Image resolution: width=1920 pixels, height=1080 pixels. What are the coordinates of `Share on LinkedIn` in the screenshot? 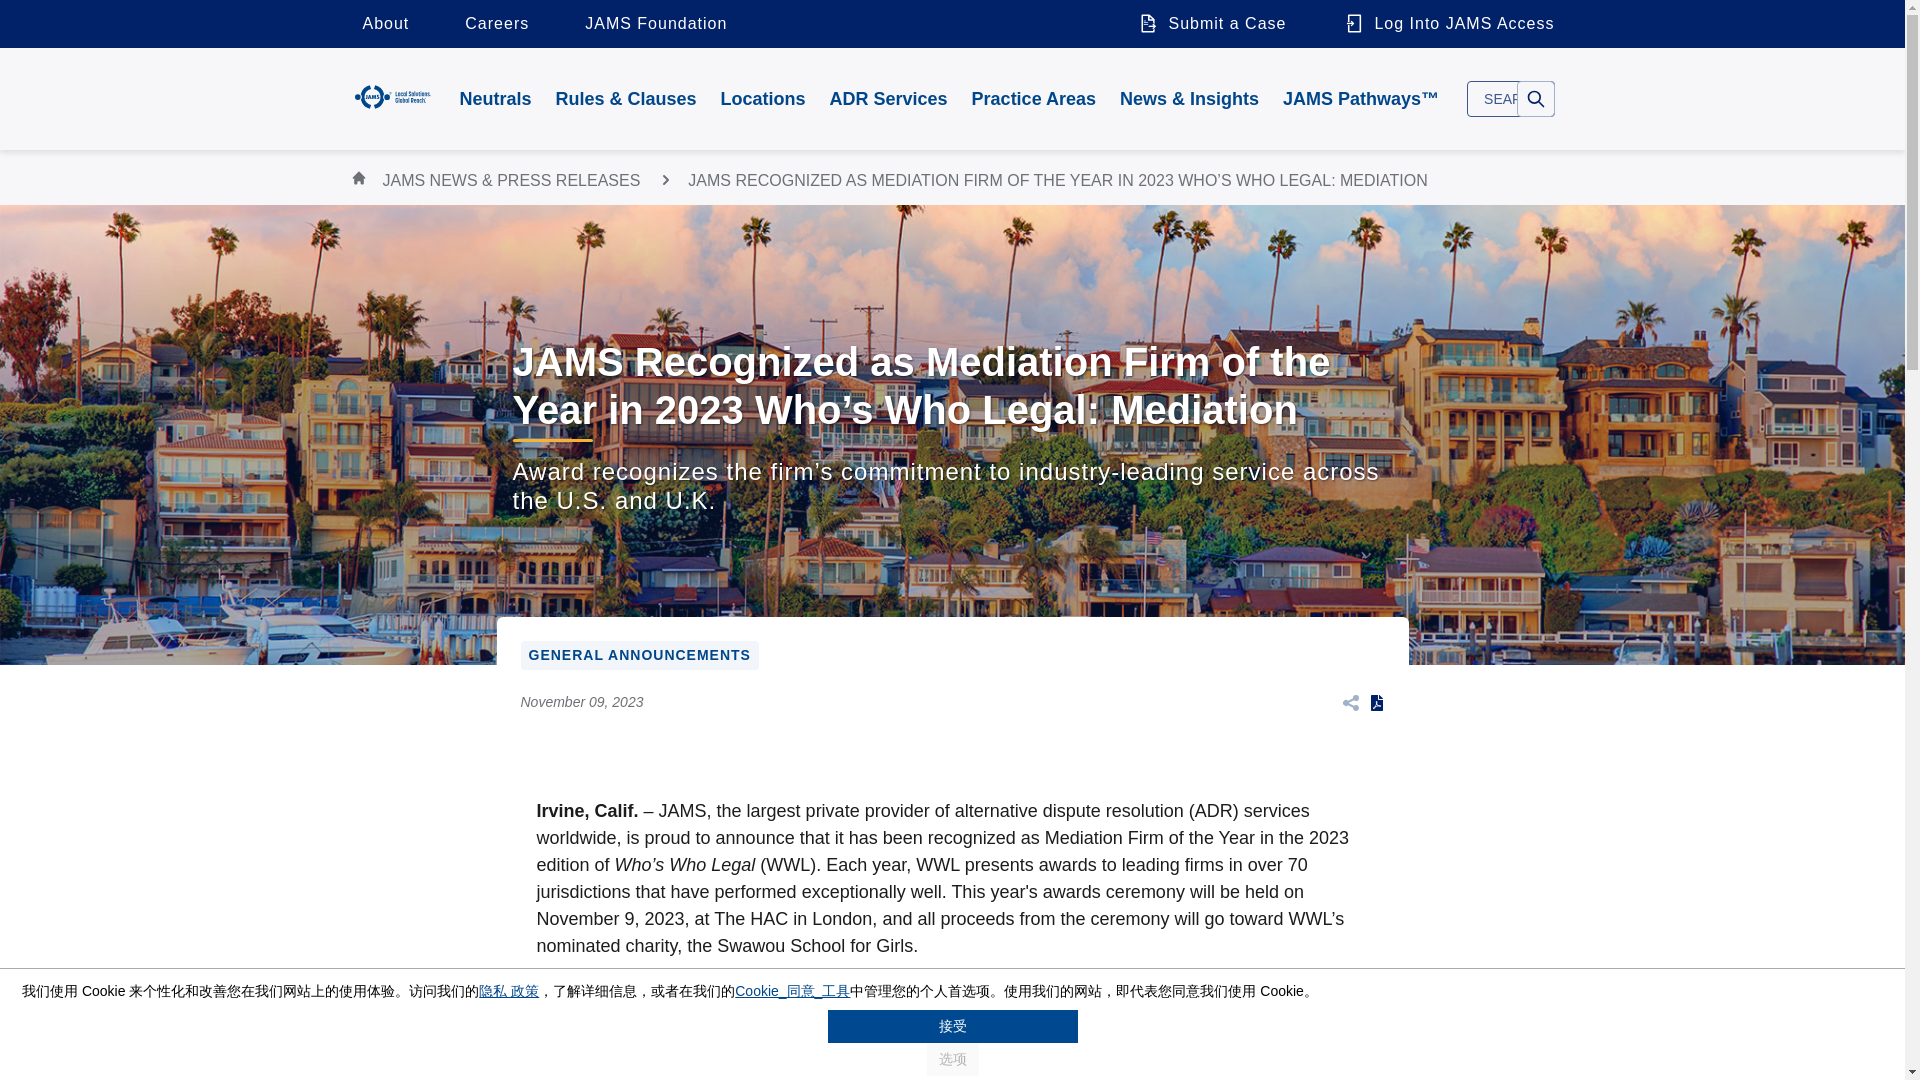 It's located at (1342, 702).